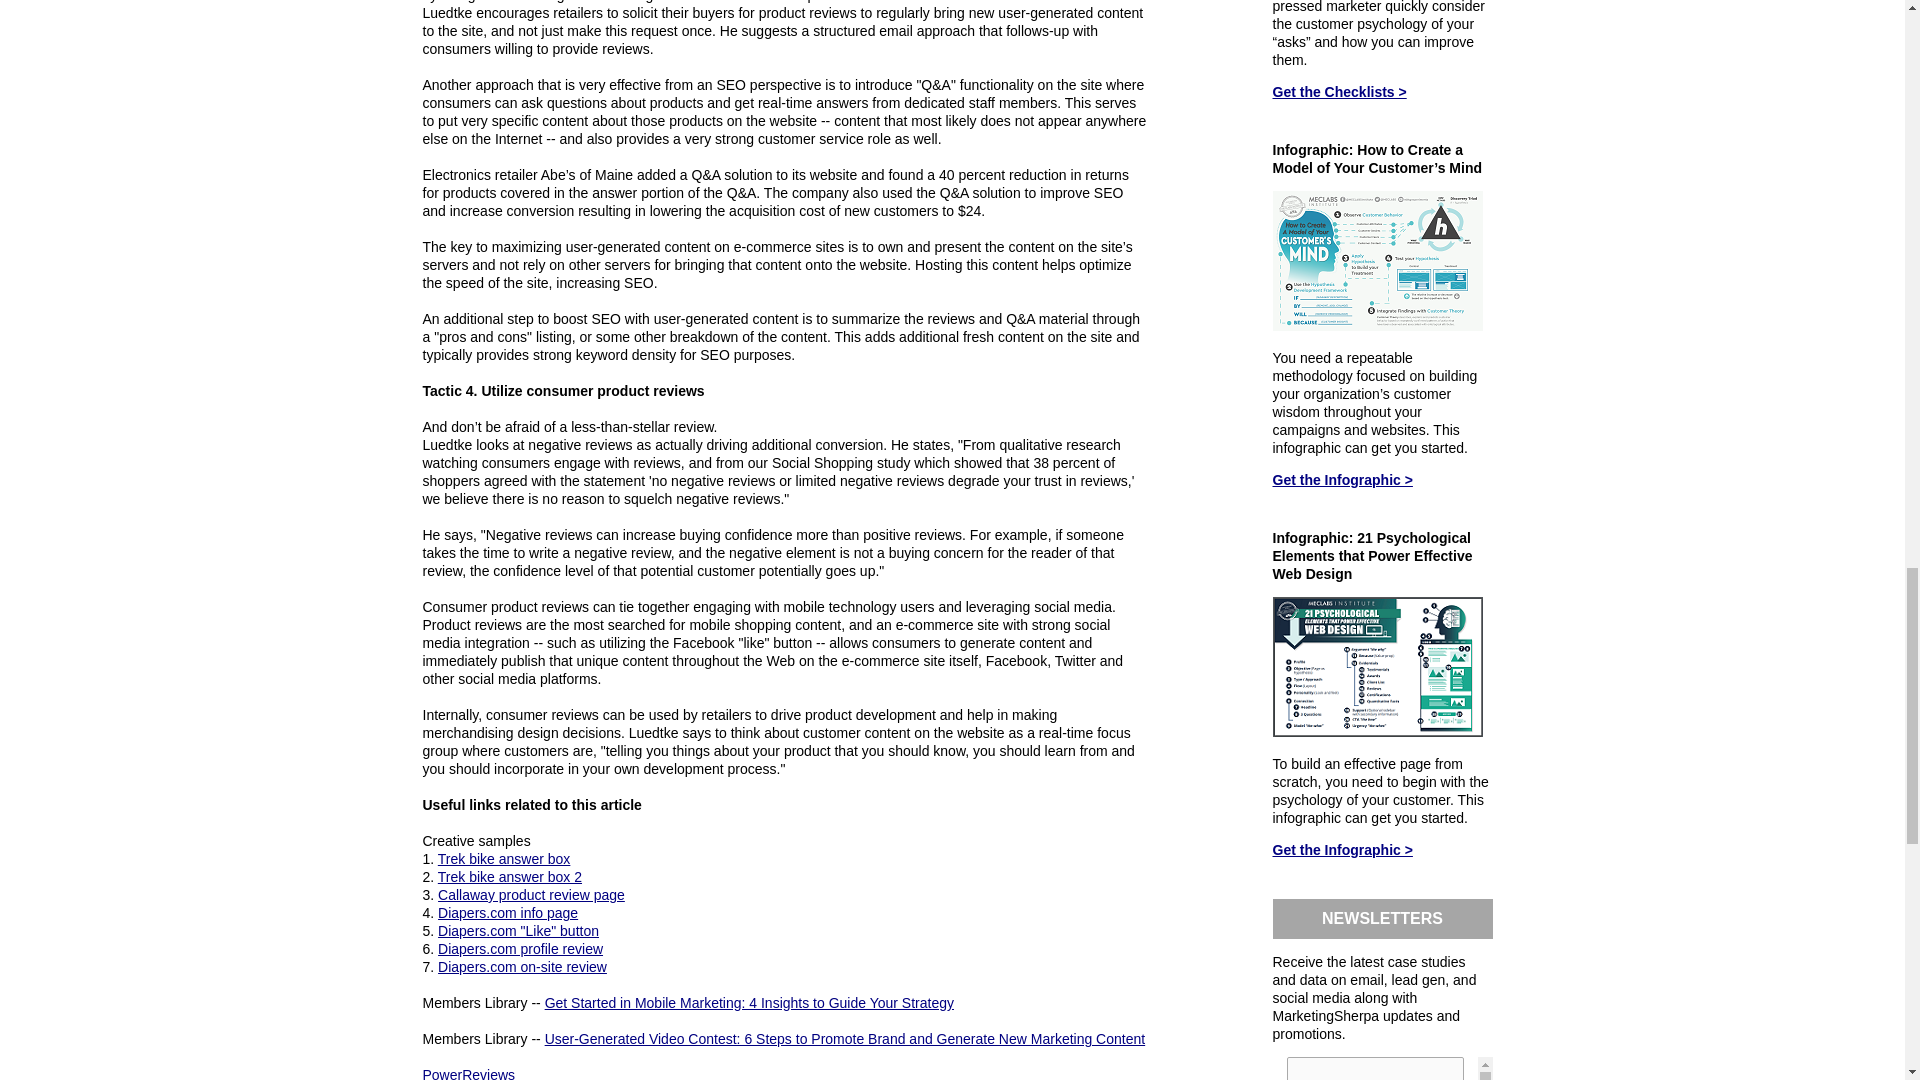 This screenshot has height=1080, width=1920. Describe the element at coordinates (509, 876) in the screenshot. I see `Trek bike answer box 2` at that location.